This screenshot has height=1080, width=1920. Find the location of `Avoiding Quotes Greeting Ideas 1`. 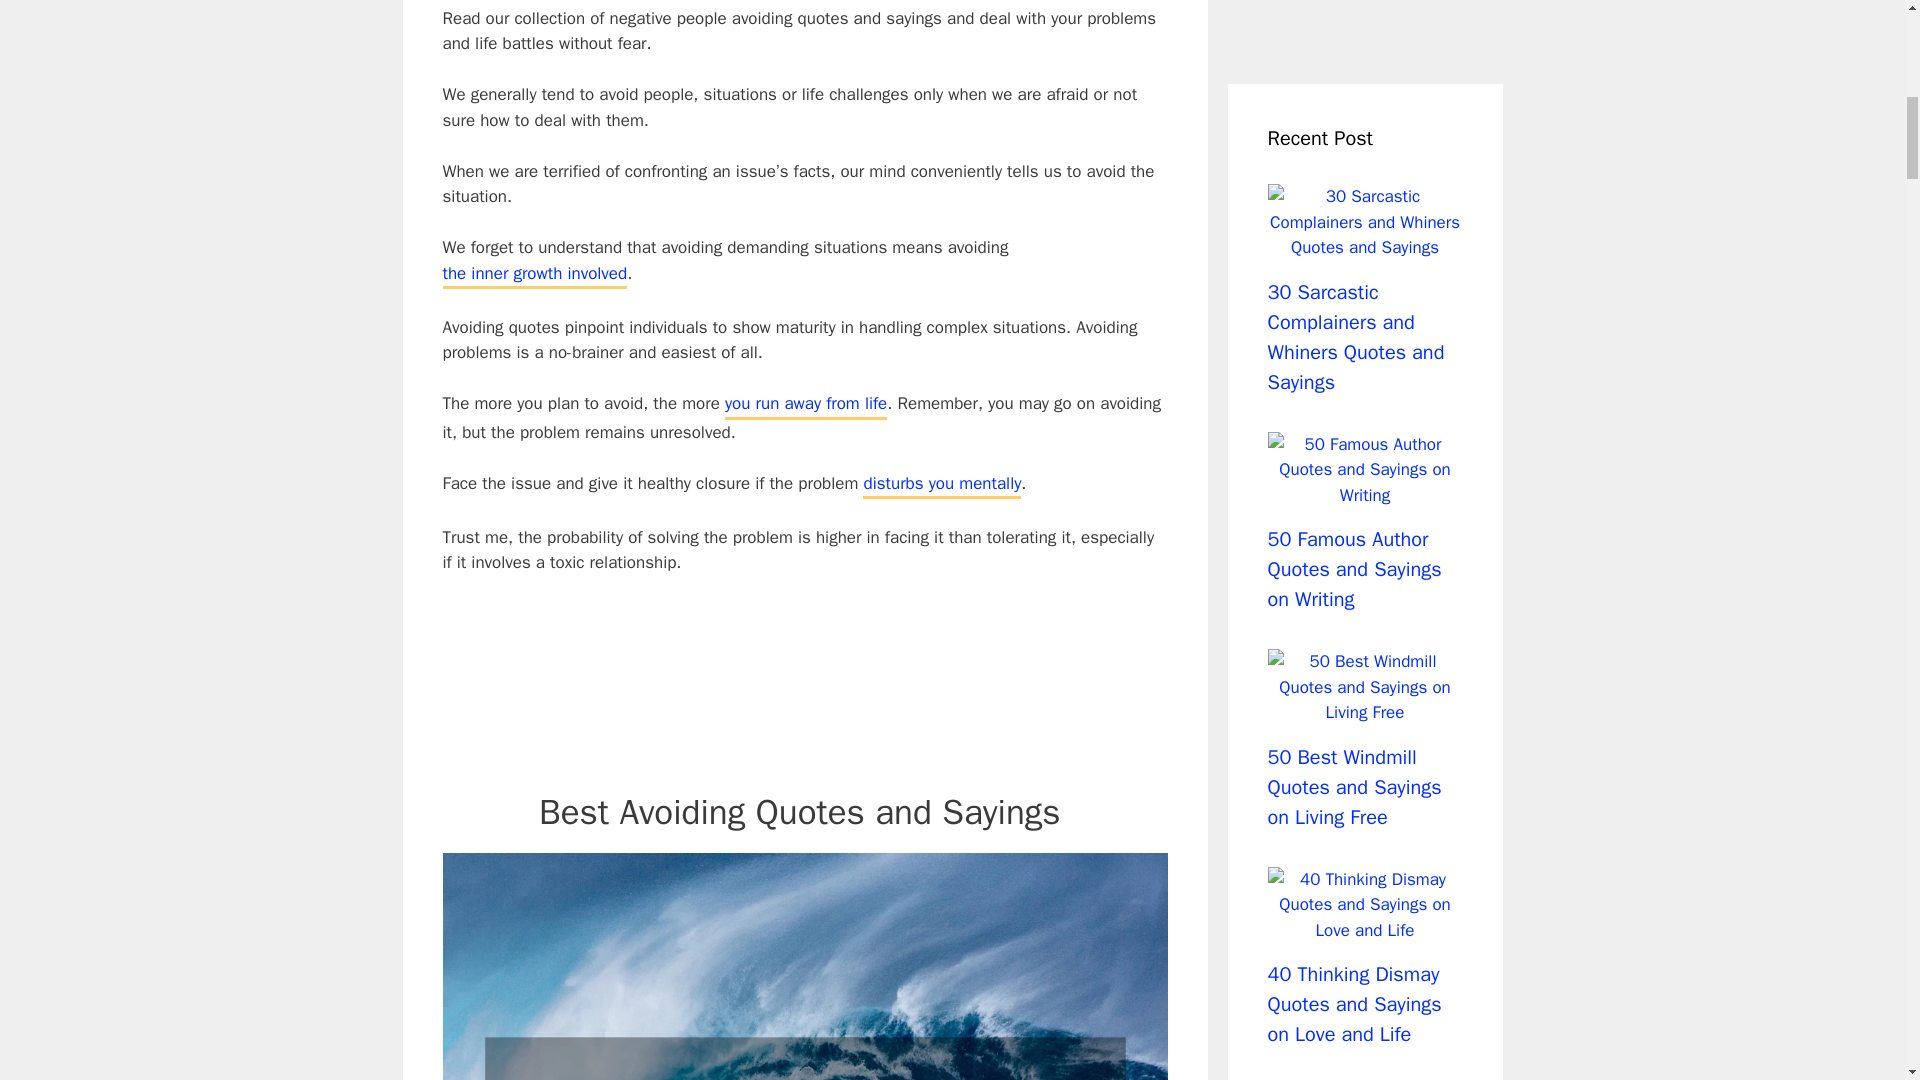

Avoiding Quotes Greeting Ideas 1 is located at coordinates (804, 966).